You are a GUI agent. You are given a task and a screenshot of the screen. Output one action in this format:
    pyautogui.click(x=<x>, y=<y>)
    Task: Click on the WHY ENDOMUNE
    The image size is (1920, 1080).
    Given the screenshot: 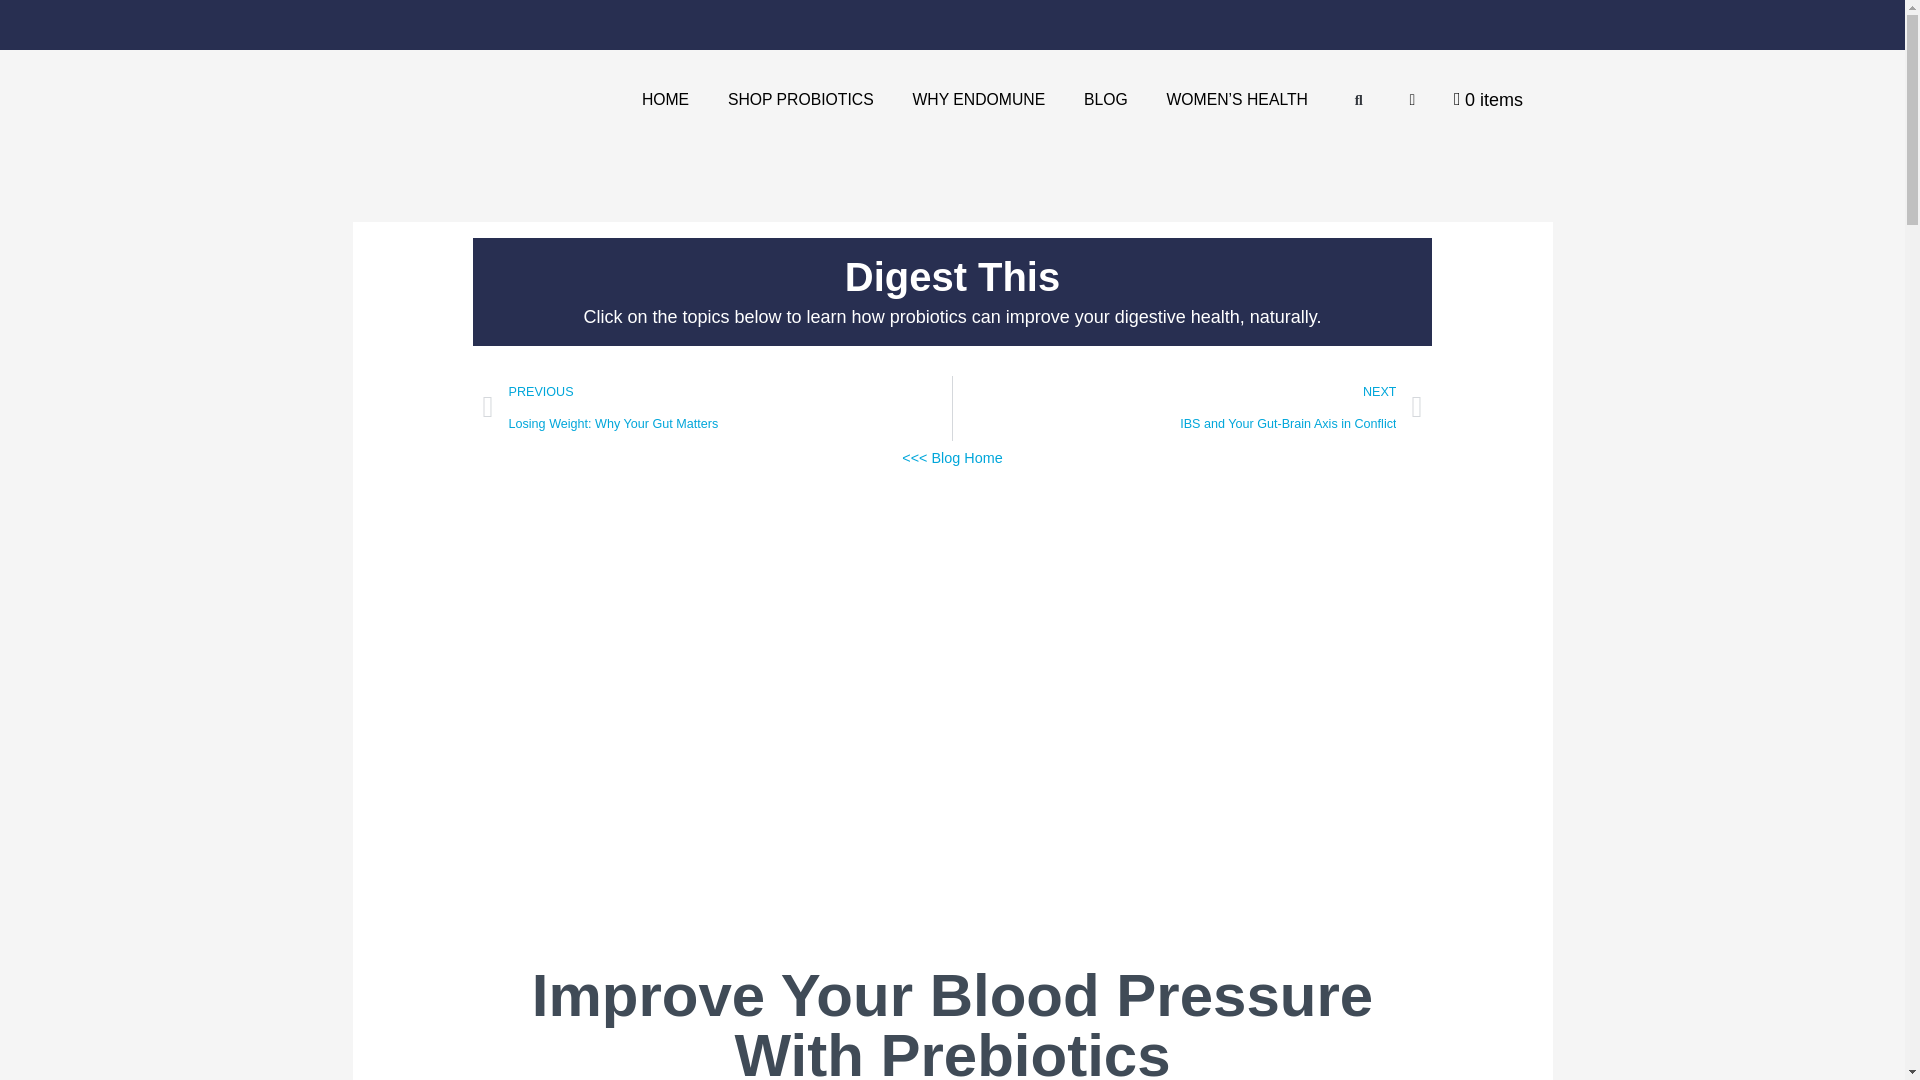 What is the action you would take?
    pyautogui.click(x=978, y=100)
    